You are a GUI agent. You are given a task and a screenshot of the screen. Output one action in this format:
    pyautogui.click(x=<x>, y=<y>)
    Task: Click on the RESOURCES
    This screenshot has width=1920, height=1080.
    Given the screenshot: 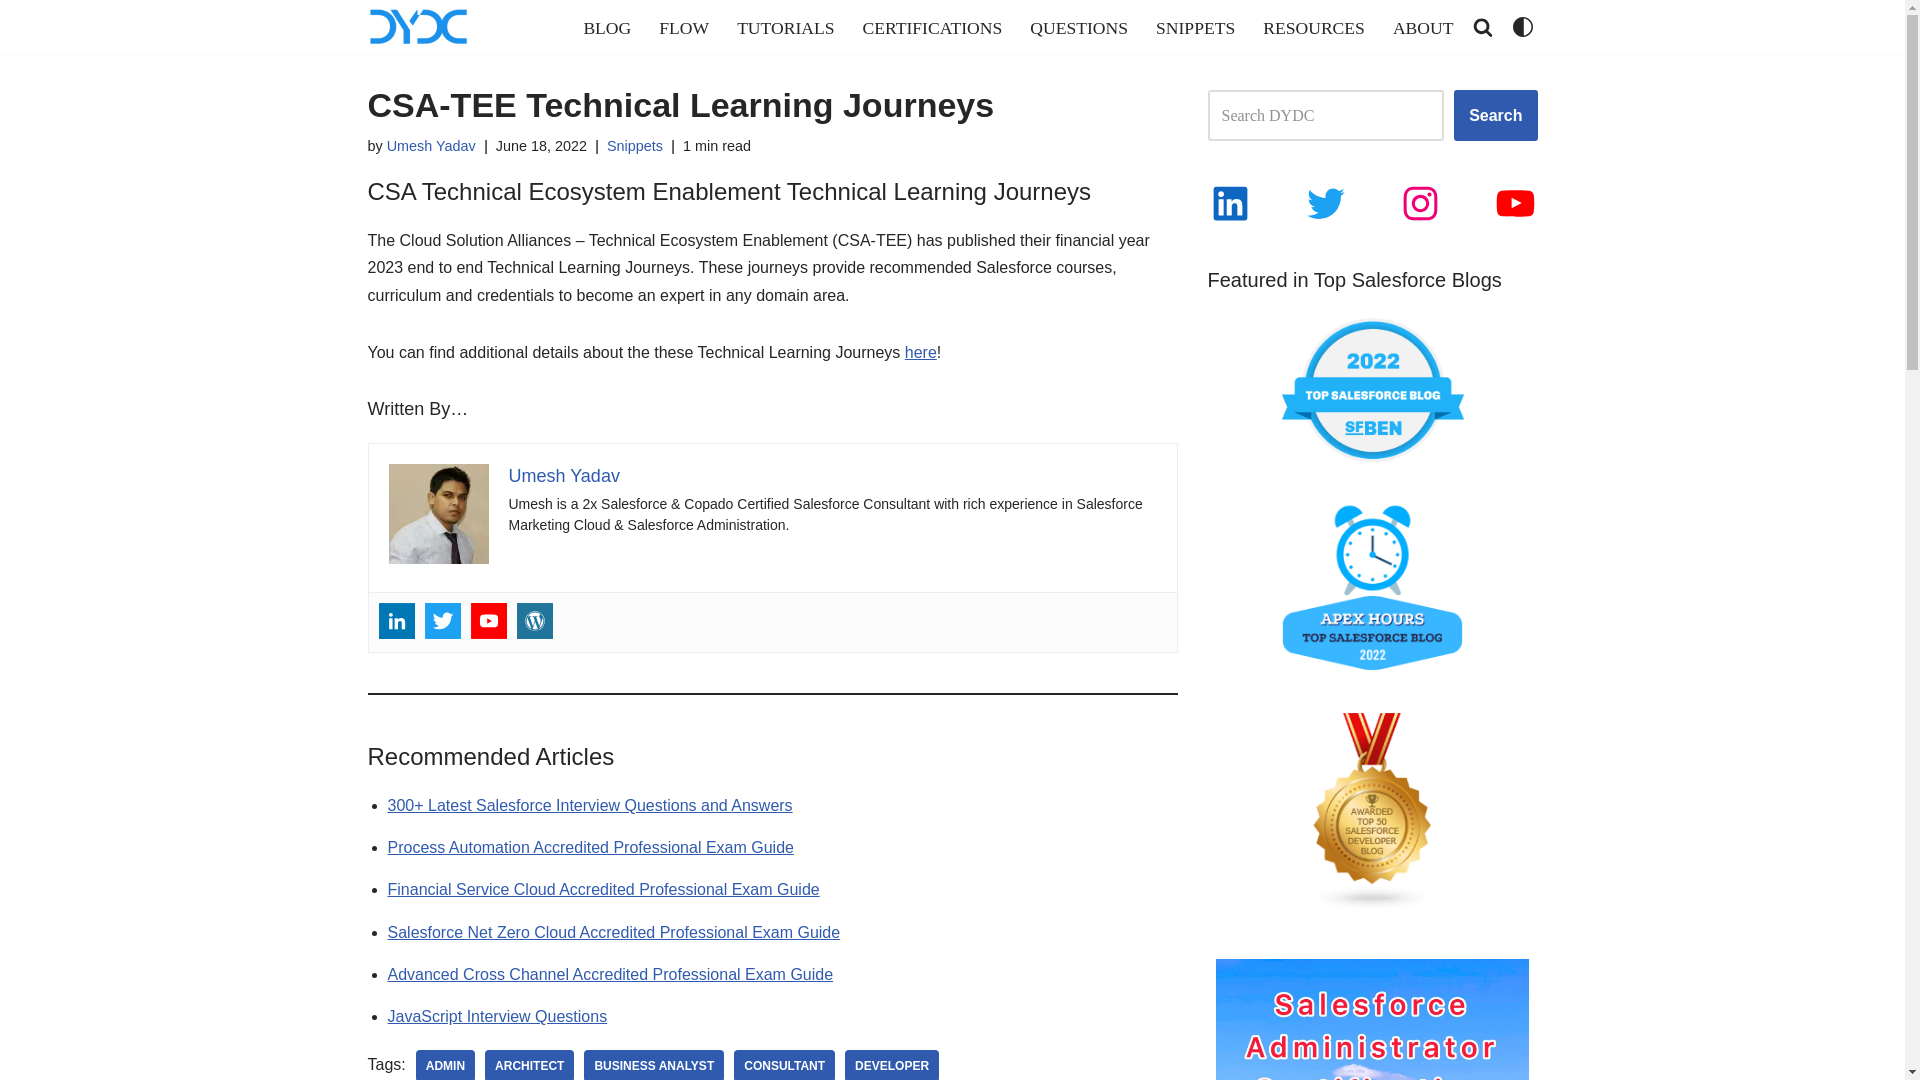 What is the action you would take?
    pyautogui.click(x=1314, y=27)
    